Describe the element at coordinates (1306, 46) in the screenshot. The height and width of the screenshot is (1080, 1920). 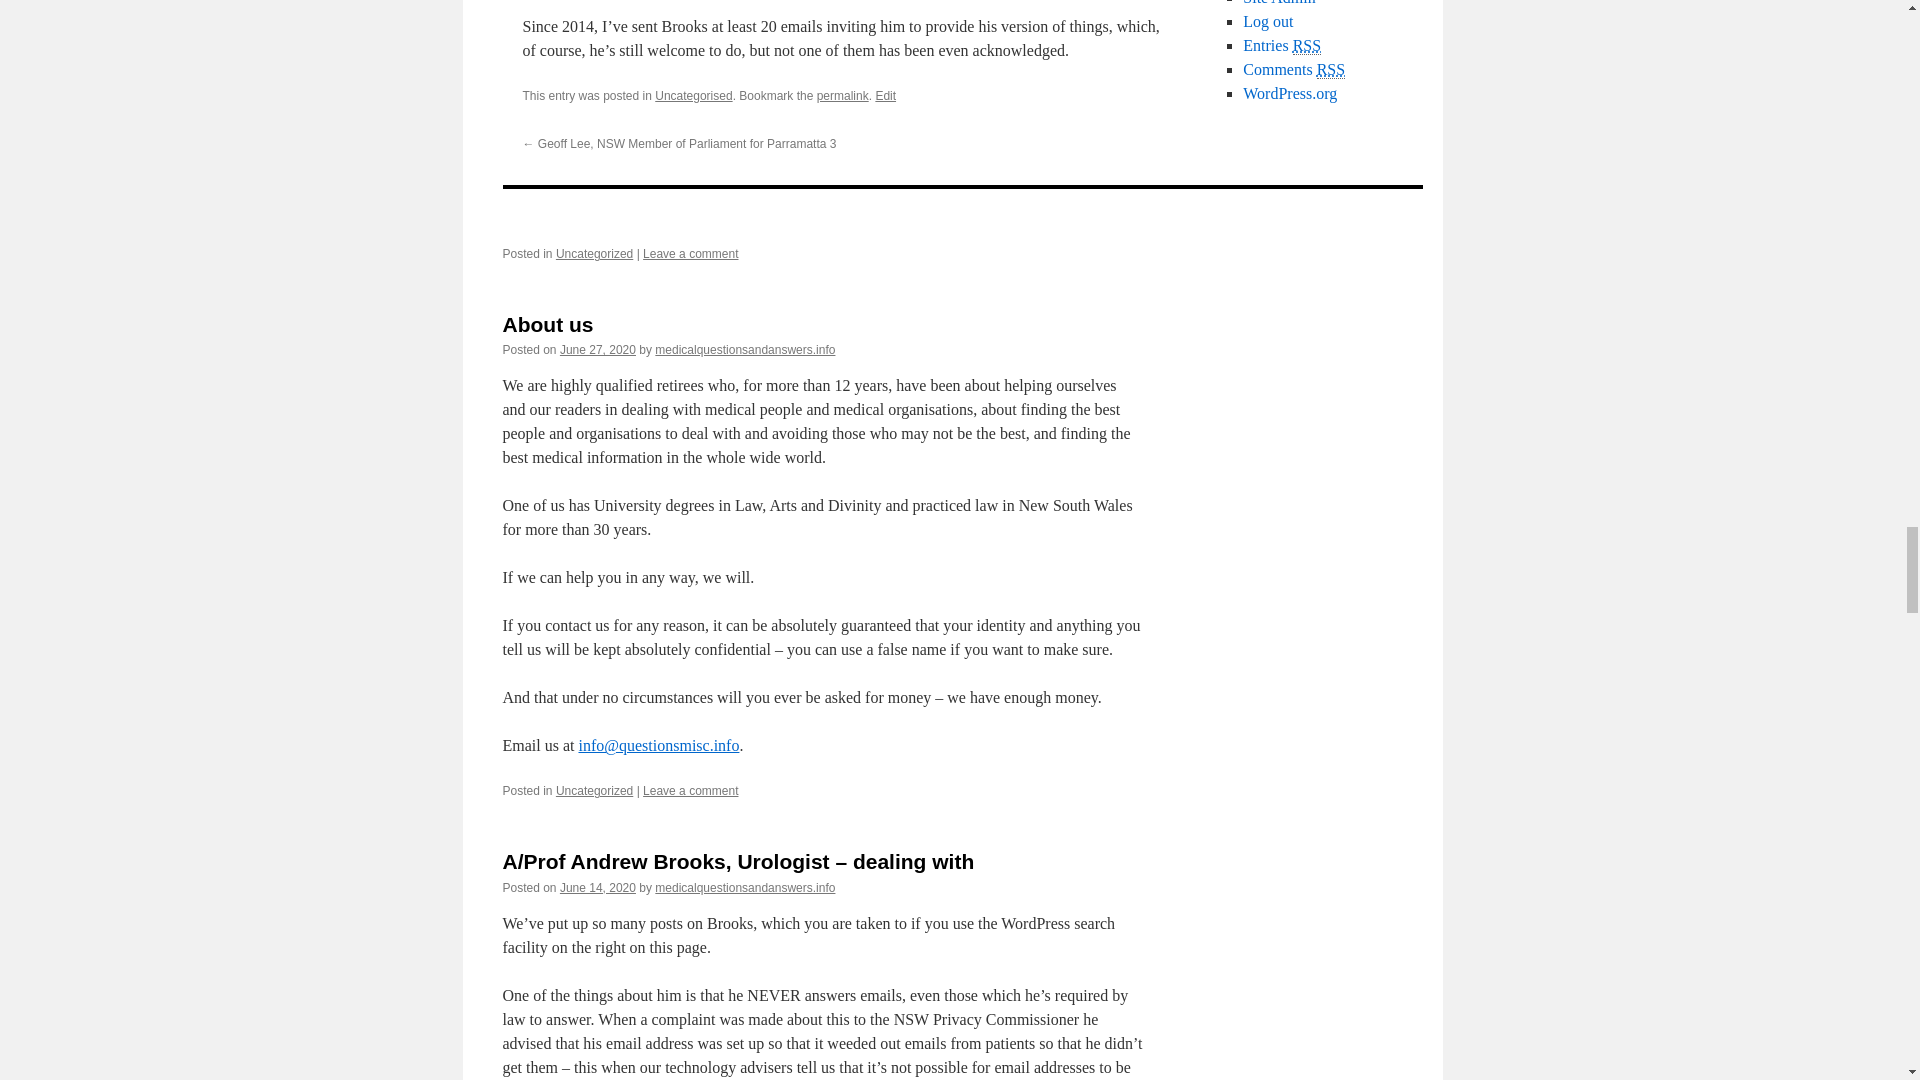
I see `Really Simple Syndication` at that location.